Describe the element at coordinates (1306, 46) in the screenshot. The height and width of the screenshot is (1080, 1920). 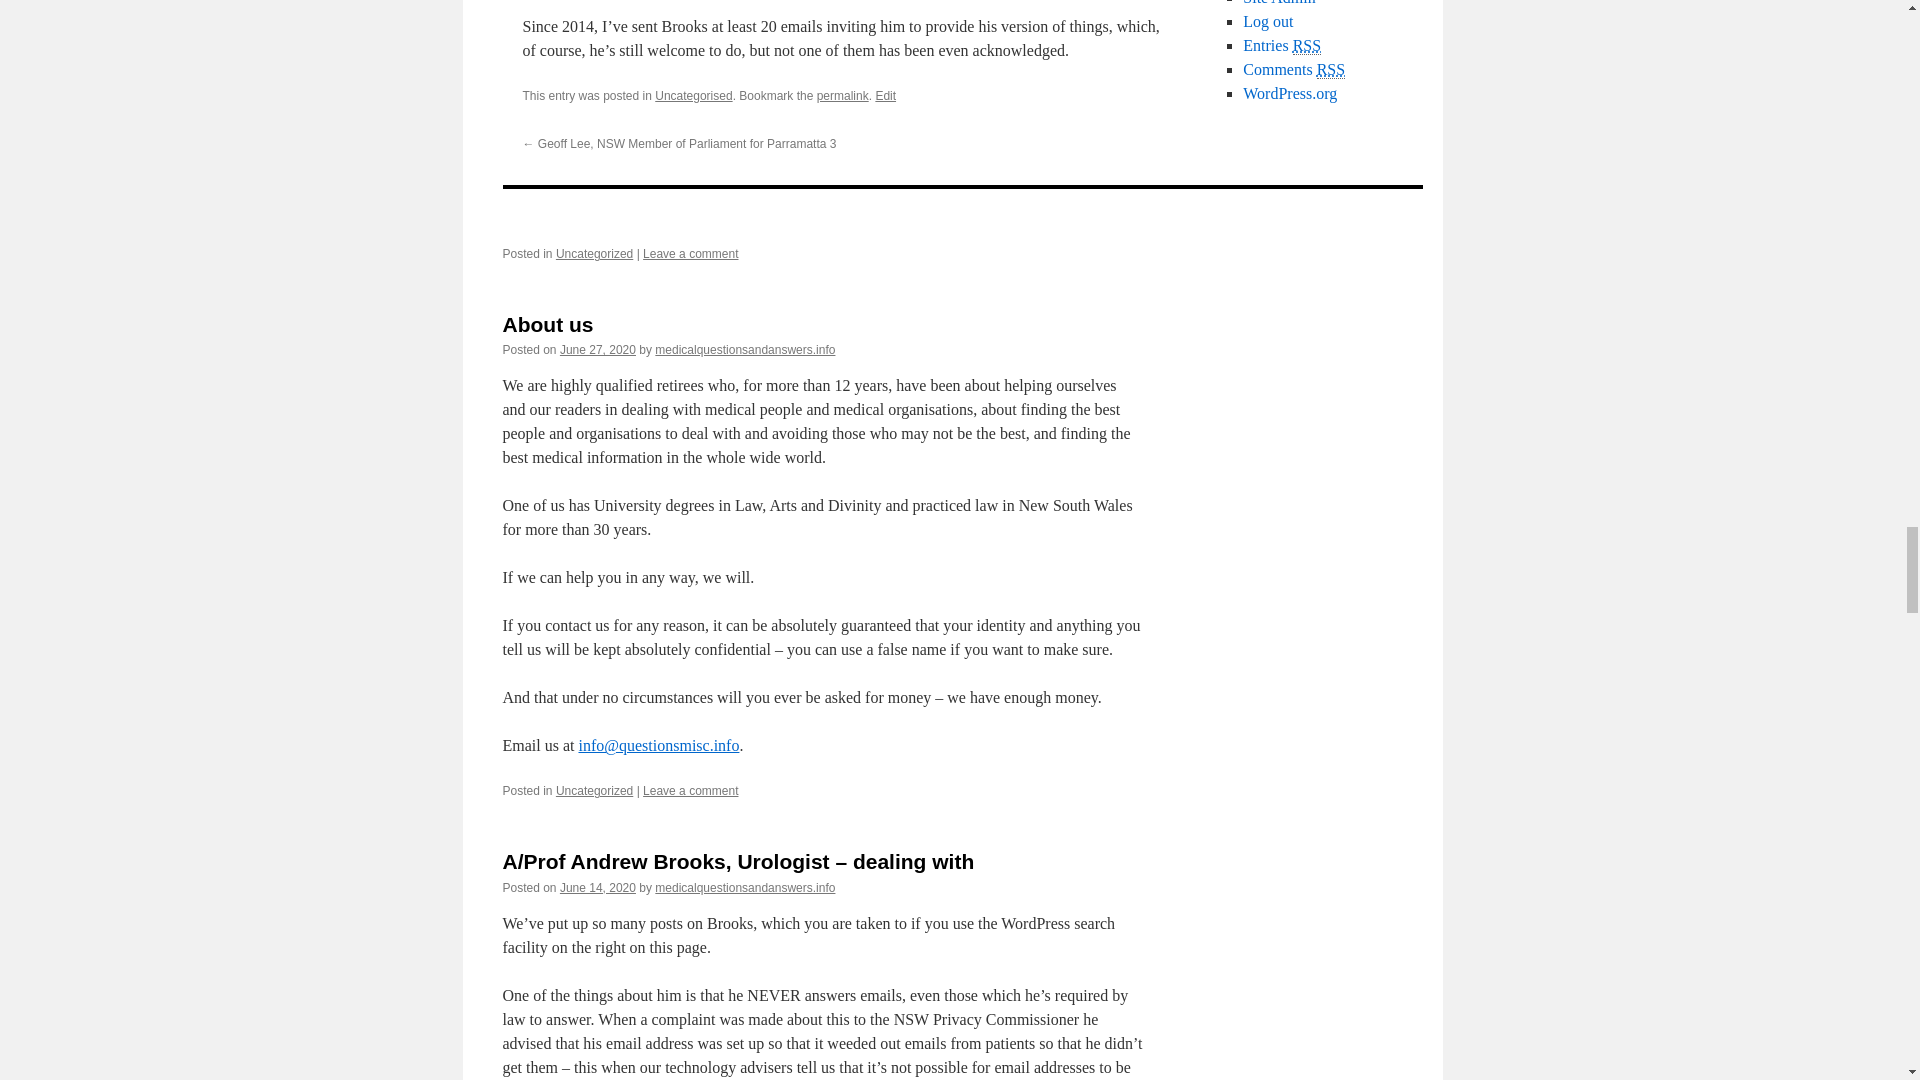
I see `Really Simple Syndication` at that location.